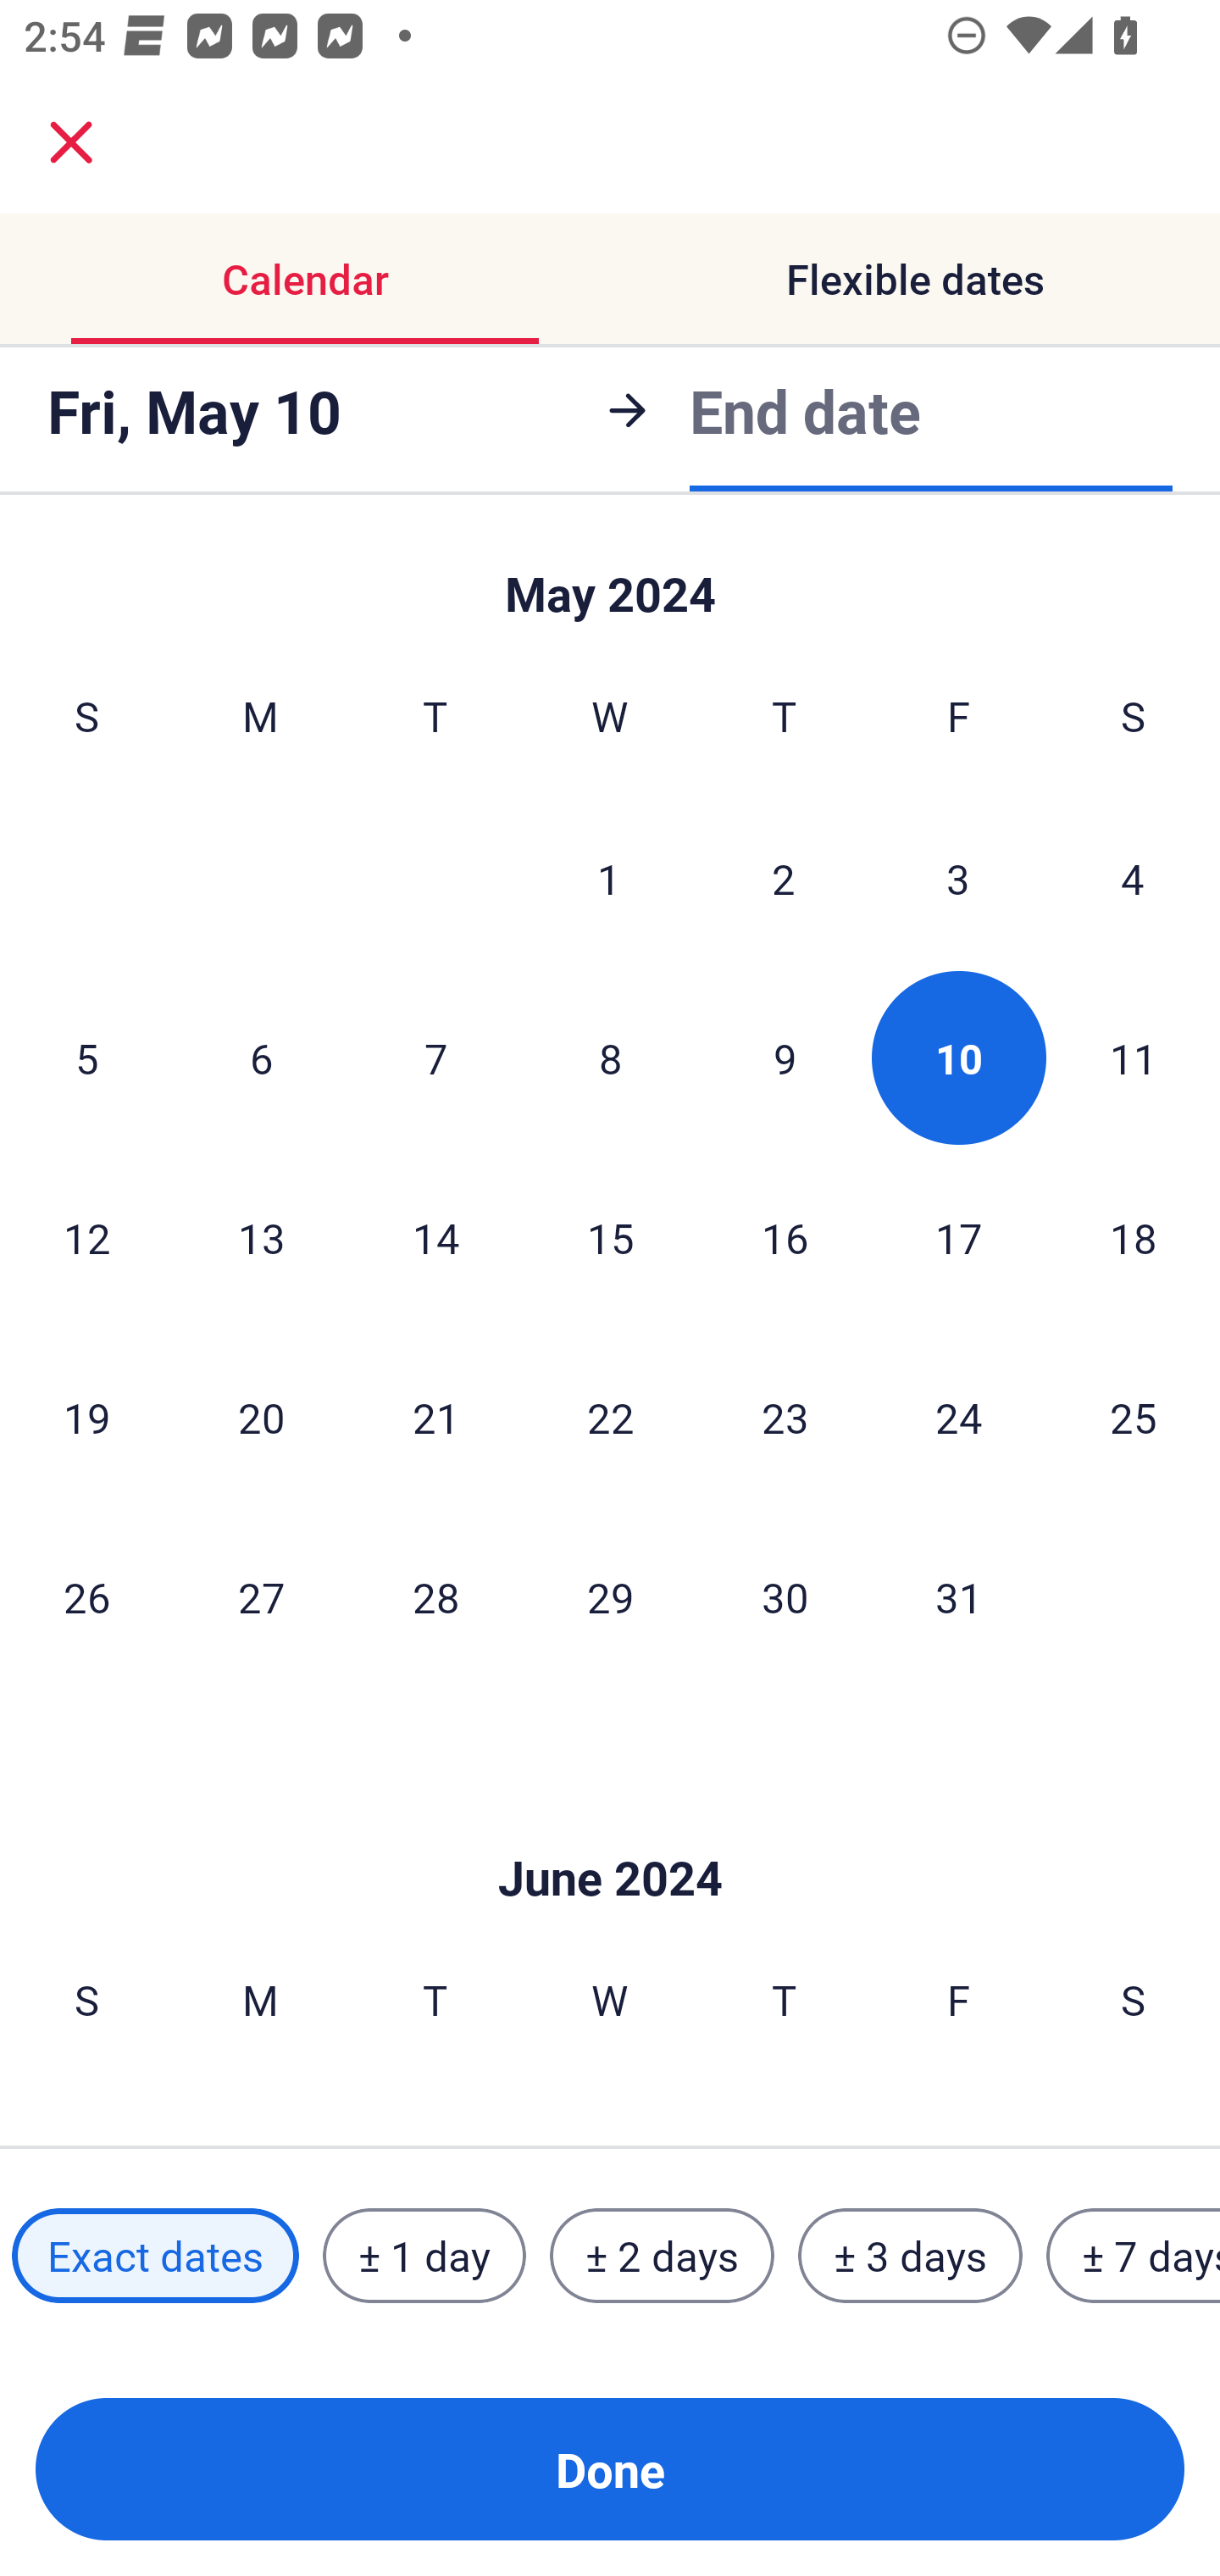 This screenshot has width=1220, height=2576. I want to click on 9 Thursday, May 9, 2024, so click(785, 1058).